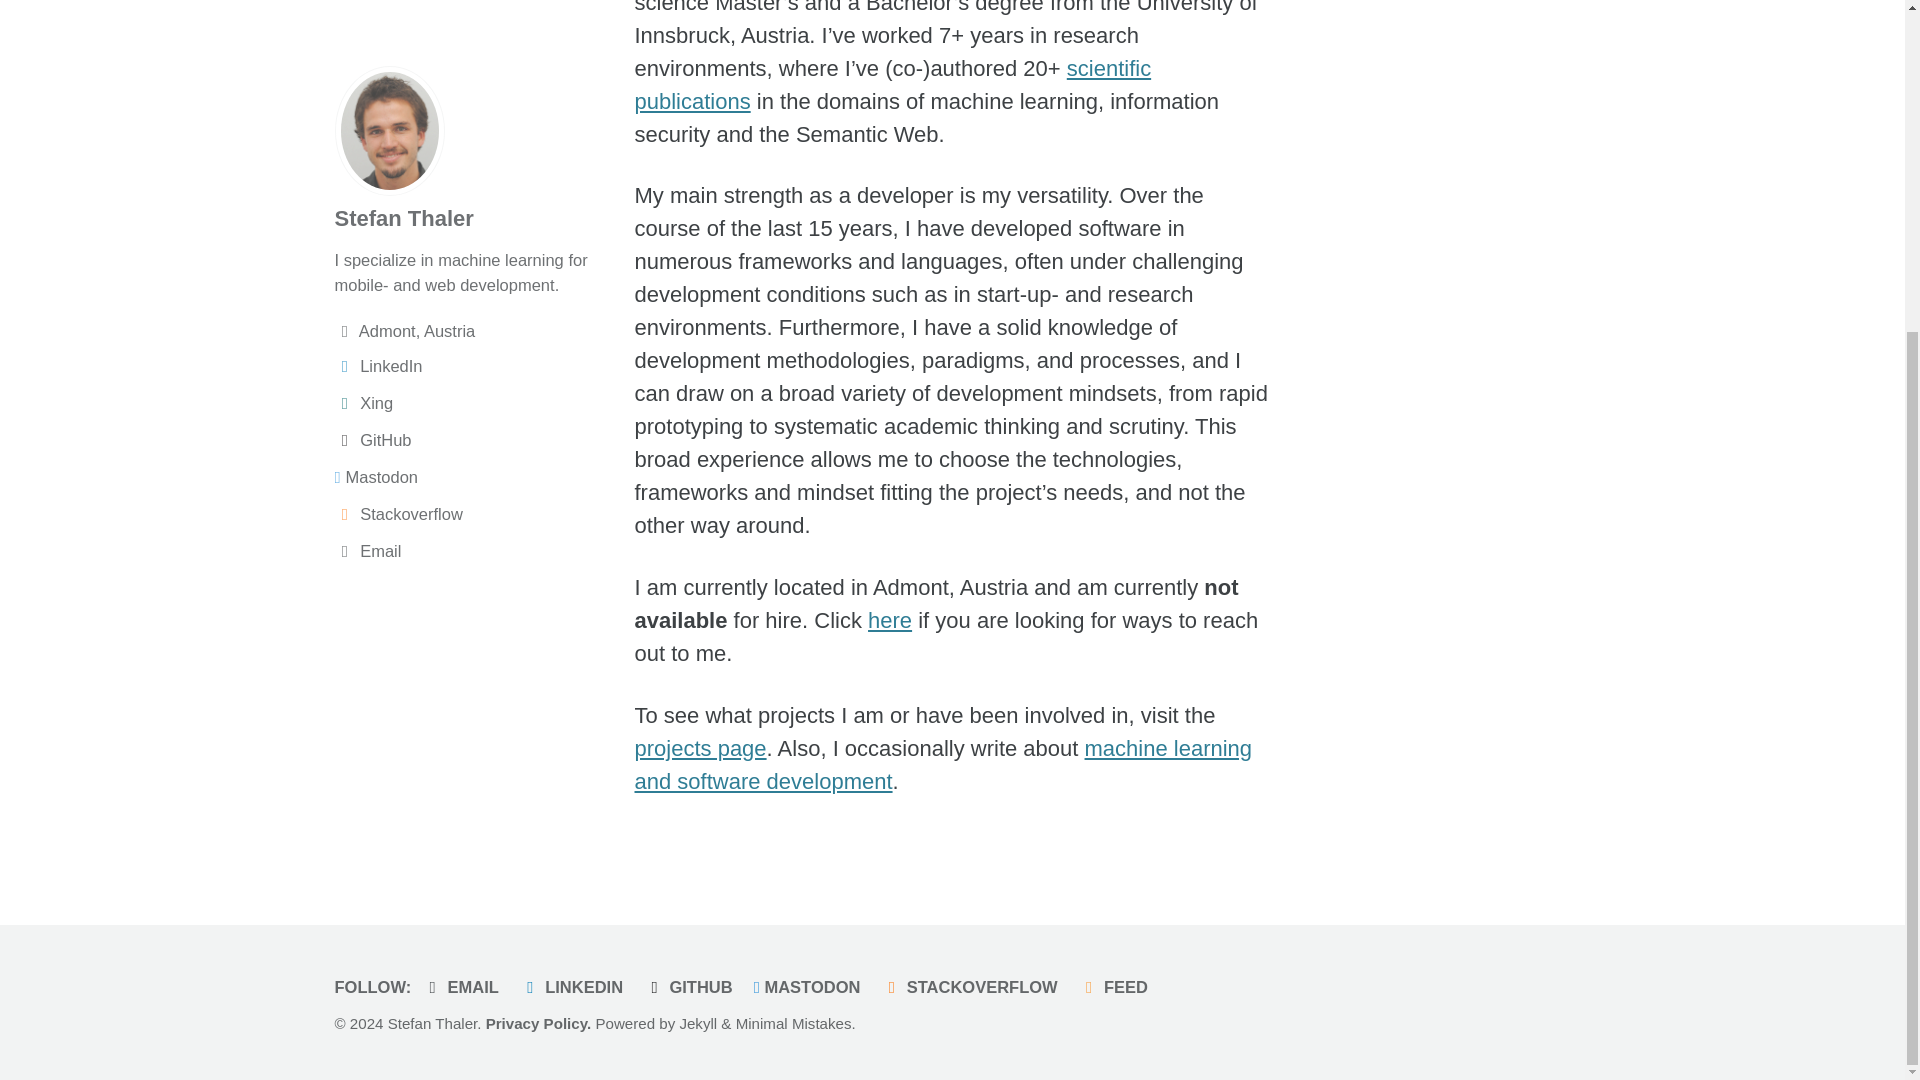 This screenshot has width=1920, height=1080. What do you see at coordinates (473, 128) in the screenshot?
I see `Email` at bounding box center [473, 128].